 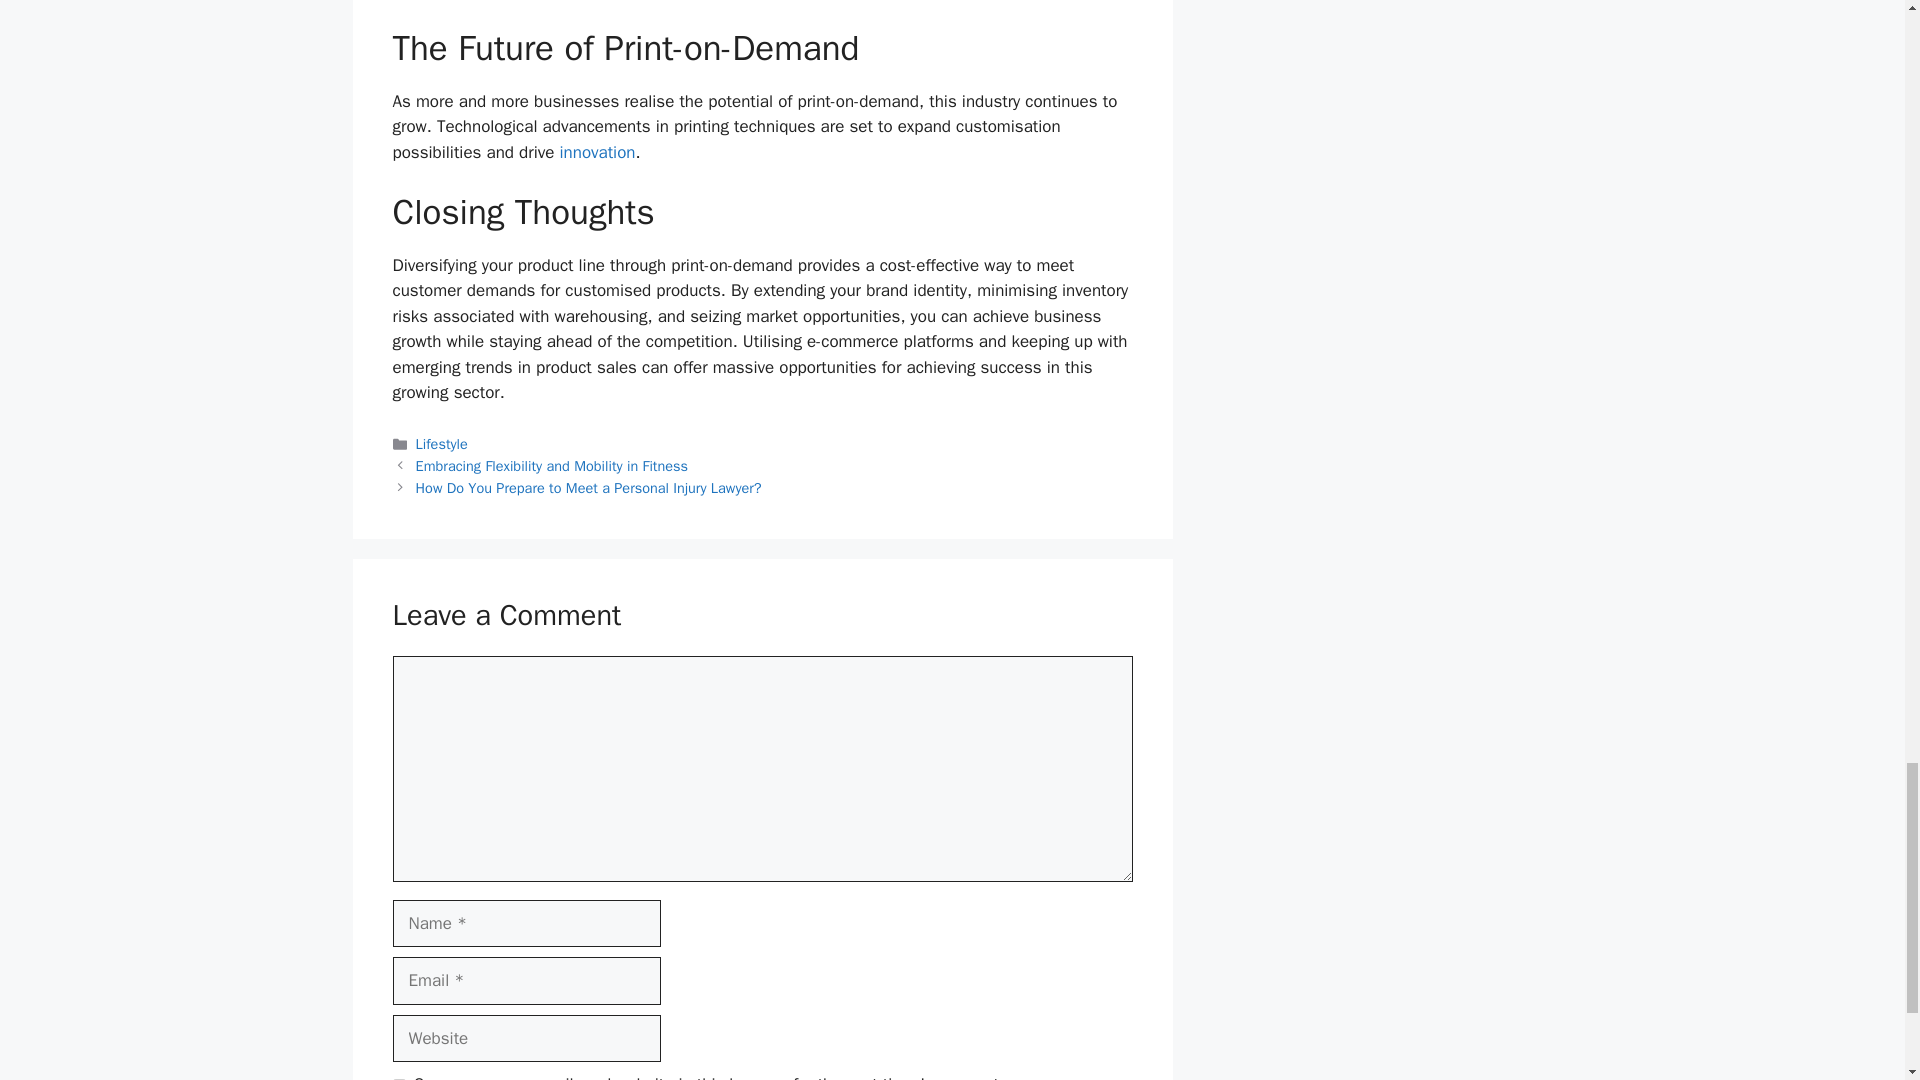 What do you see at coordinates (552, 466) in the screenshot?
I see `Embracing Flexibility and Mobility in Fitness` at bounding box center [552, 466].